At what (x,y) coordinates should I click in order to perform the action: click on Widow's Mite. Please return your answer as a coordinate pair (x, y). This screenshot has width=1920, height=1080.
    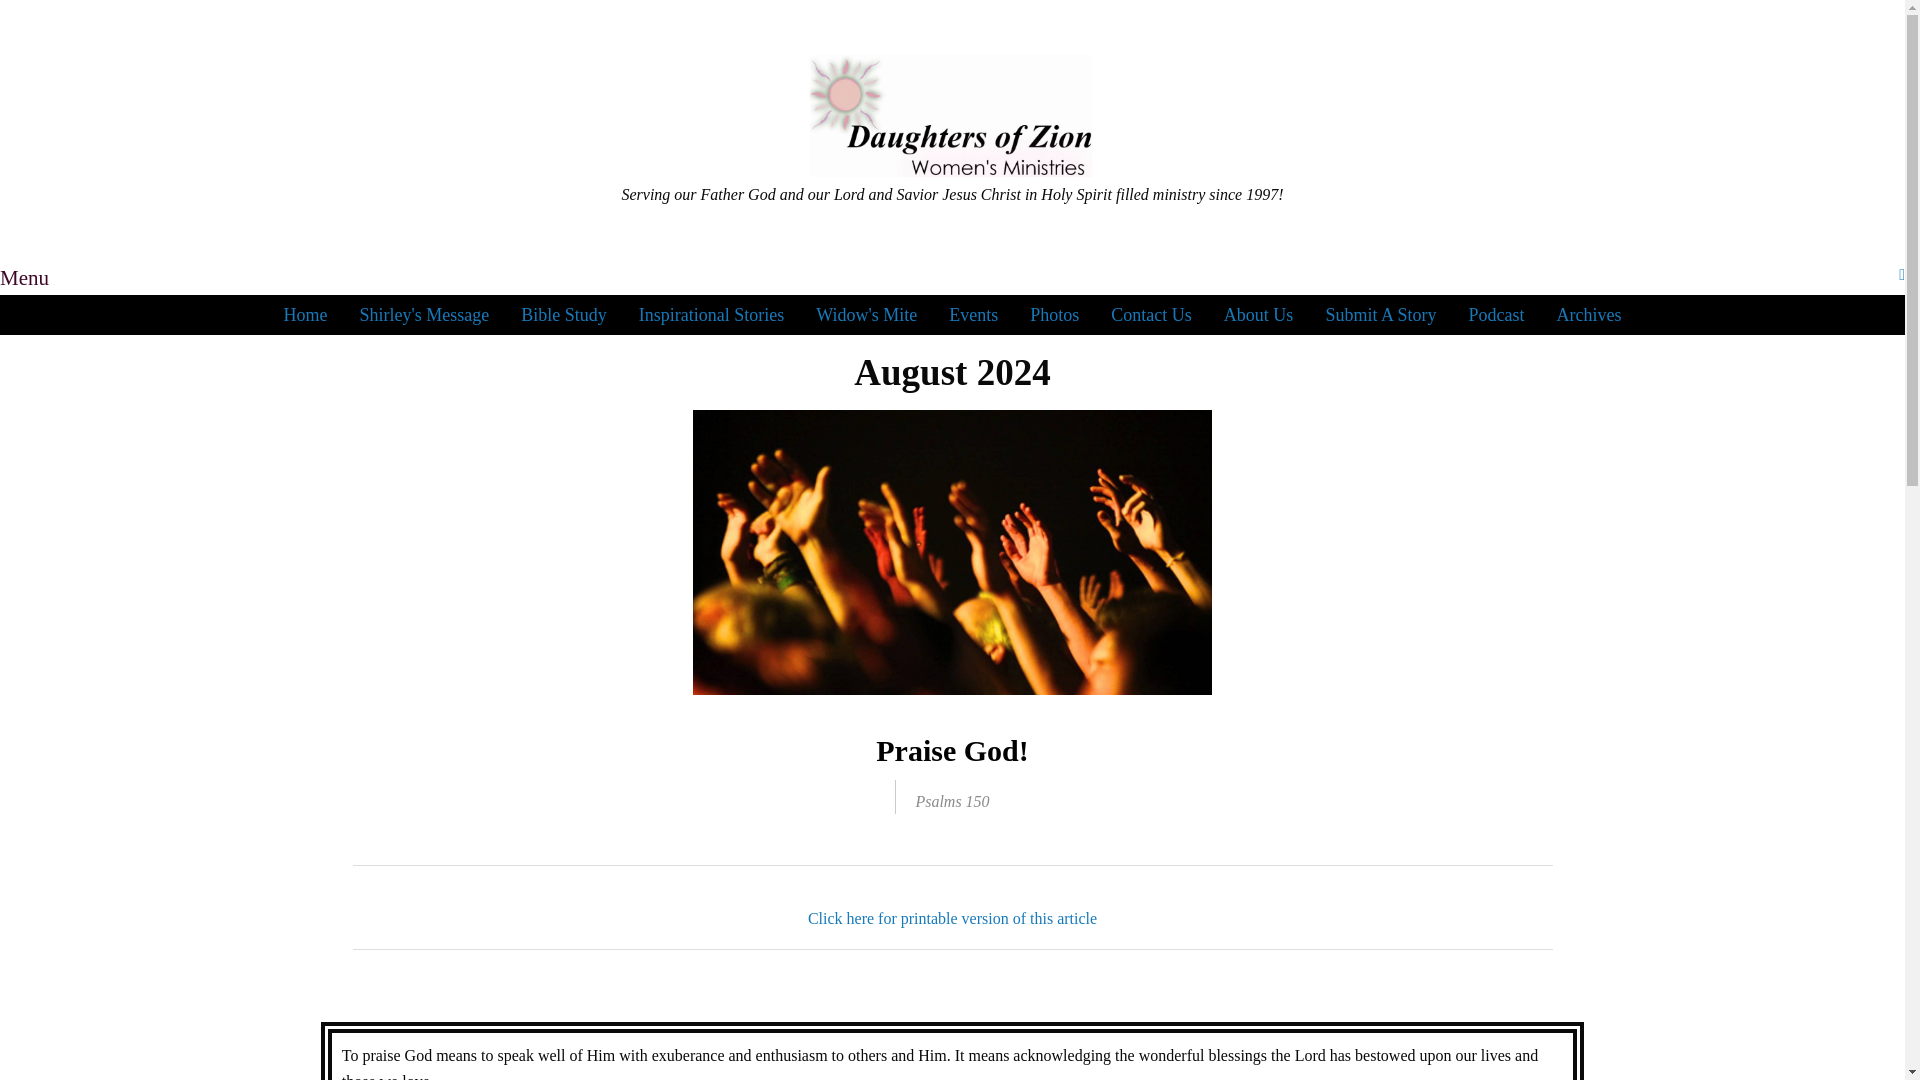
    Looking at the image, I should click on (866, 314).